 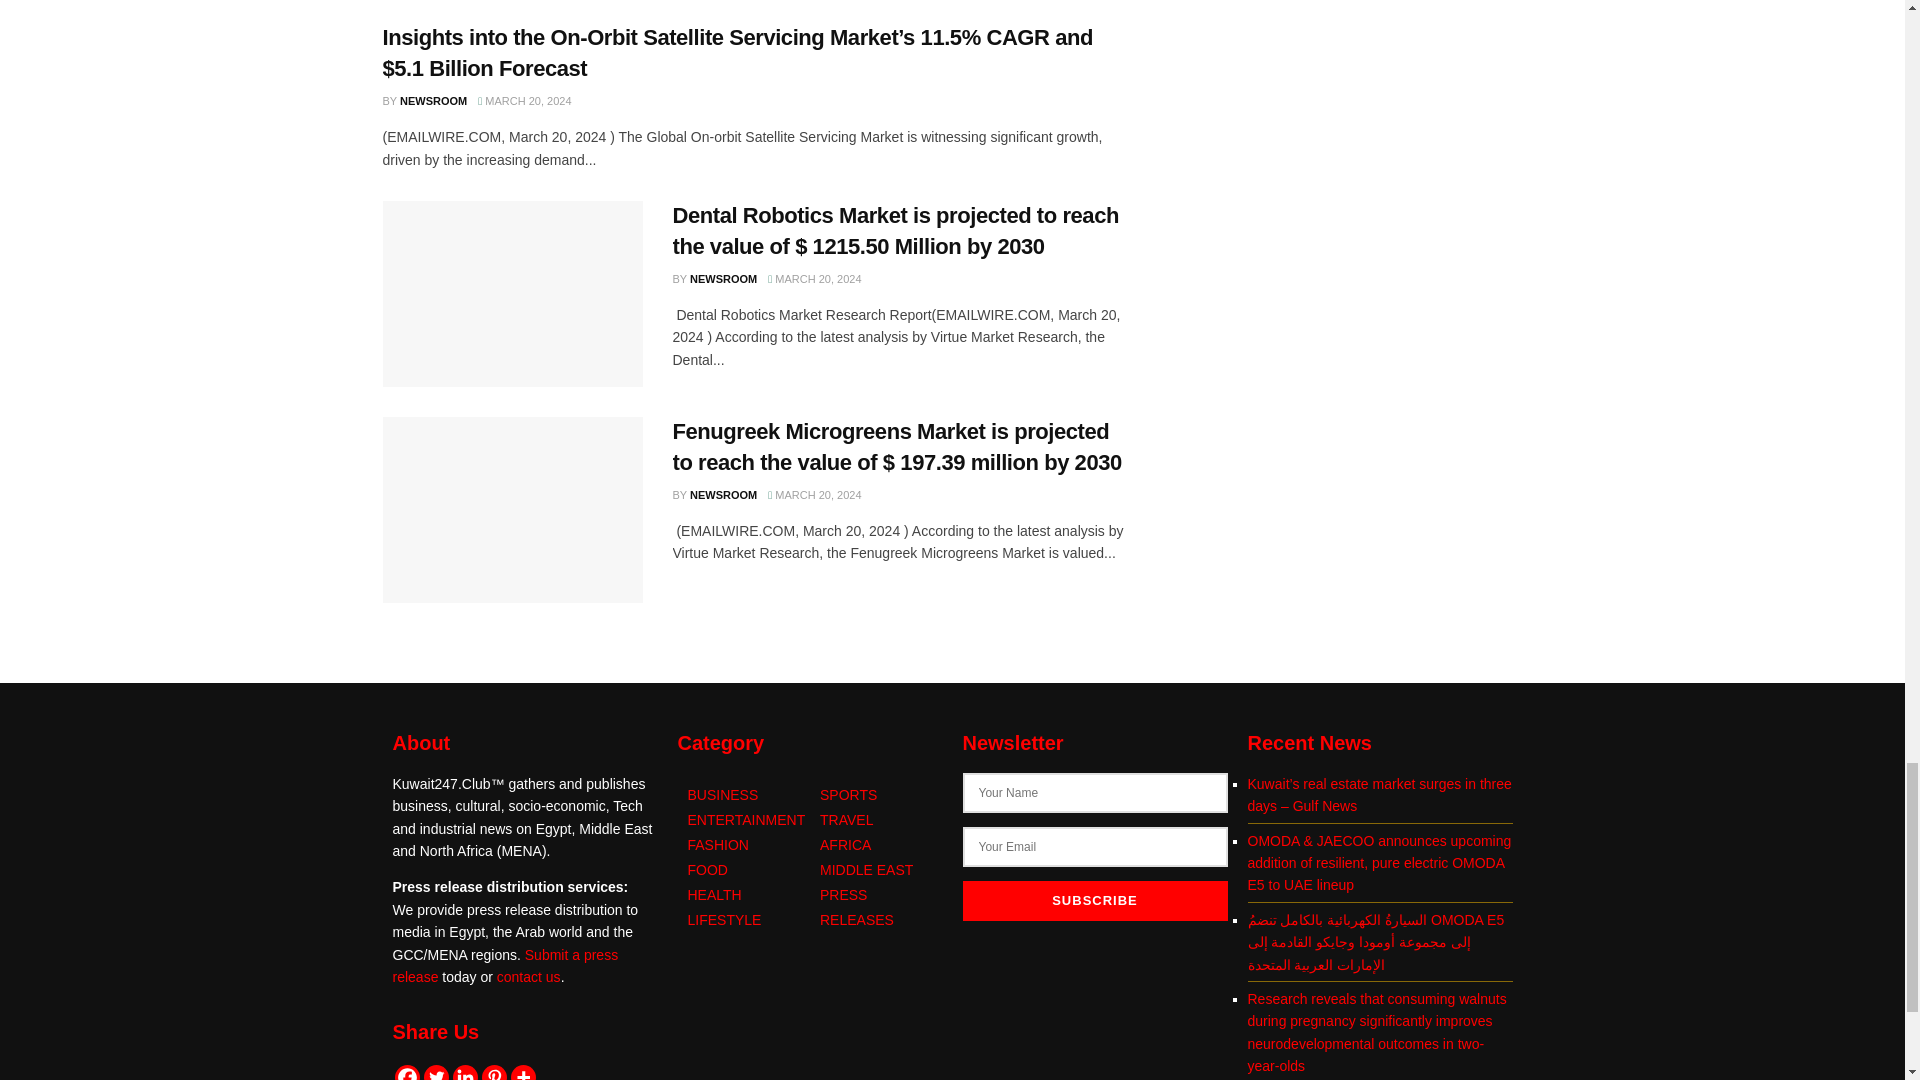 What do you see at coordinates (522, 1072) in the screenshot?
I see `More` at bounding box center [522, 1072].